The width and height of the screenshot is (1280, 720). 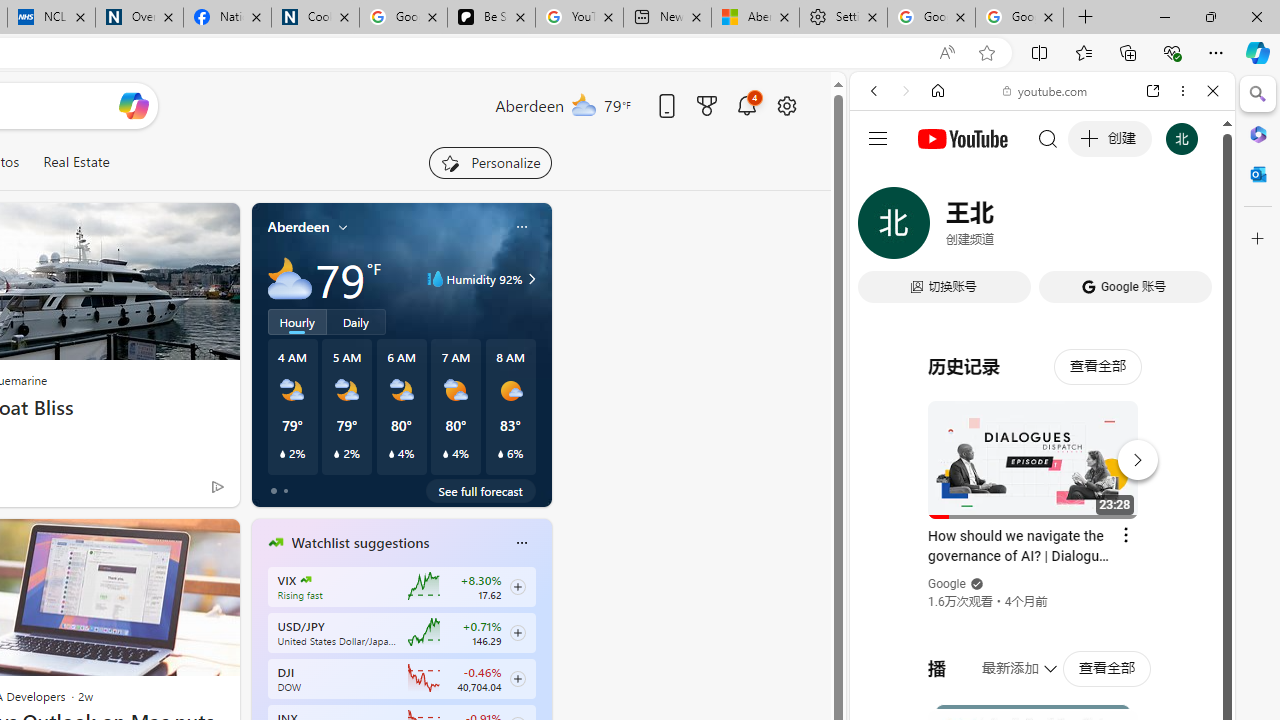 I want to click on Microsoft rewards, so click(x=707, y=105).